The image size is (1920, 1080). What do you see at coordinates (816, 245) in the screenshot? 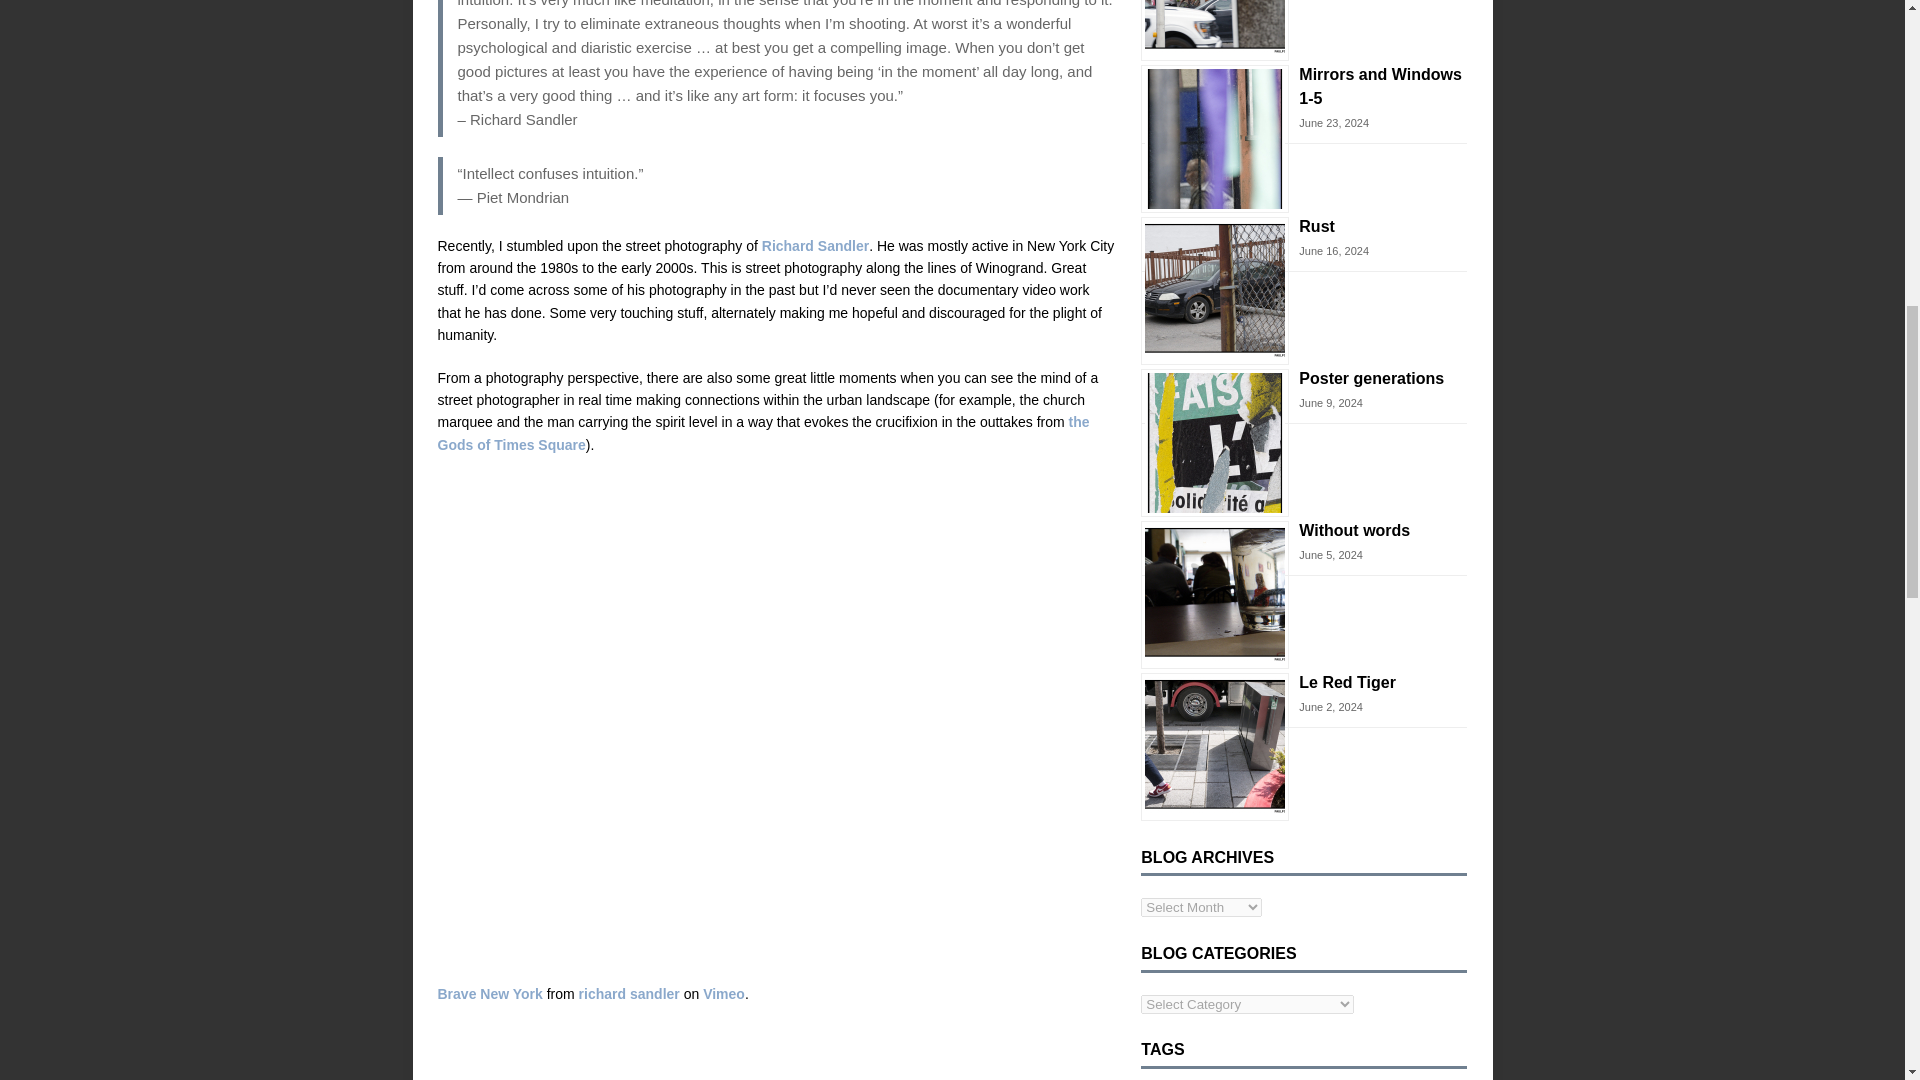
I see `Richard Sandler` at bounding box center [816, 245].